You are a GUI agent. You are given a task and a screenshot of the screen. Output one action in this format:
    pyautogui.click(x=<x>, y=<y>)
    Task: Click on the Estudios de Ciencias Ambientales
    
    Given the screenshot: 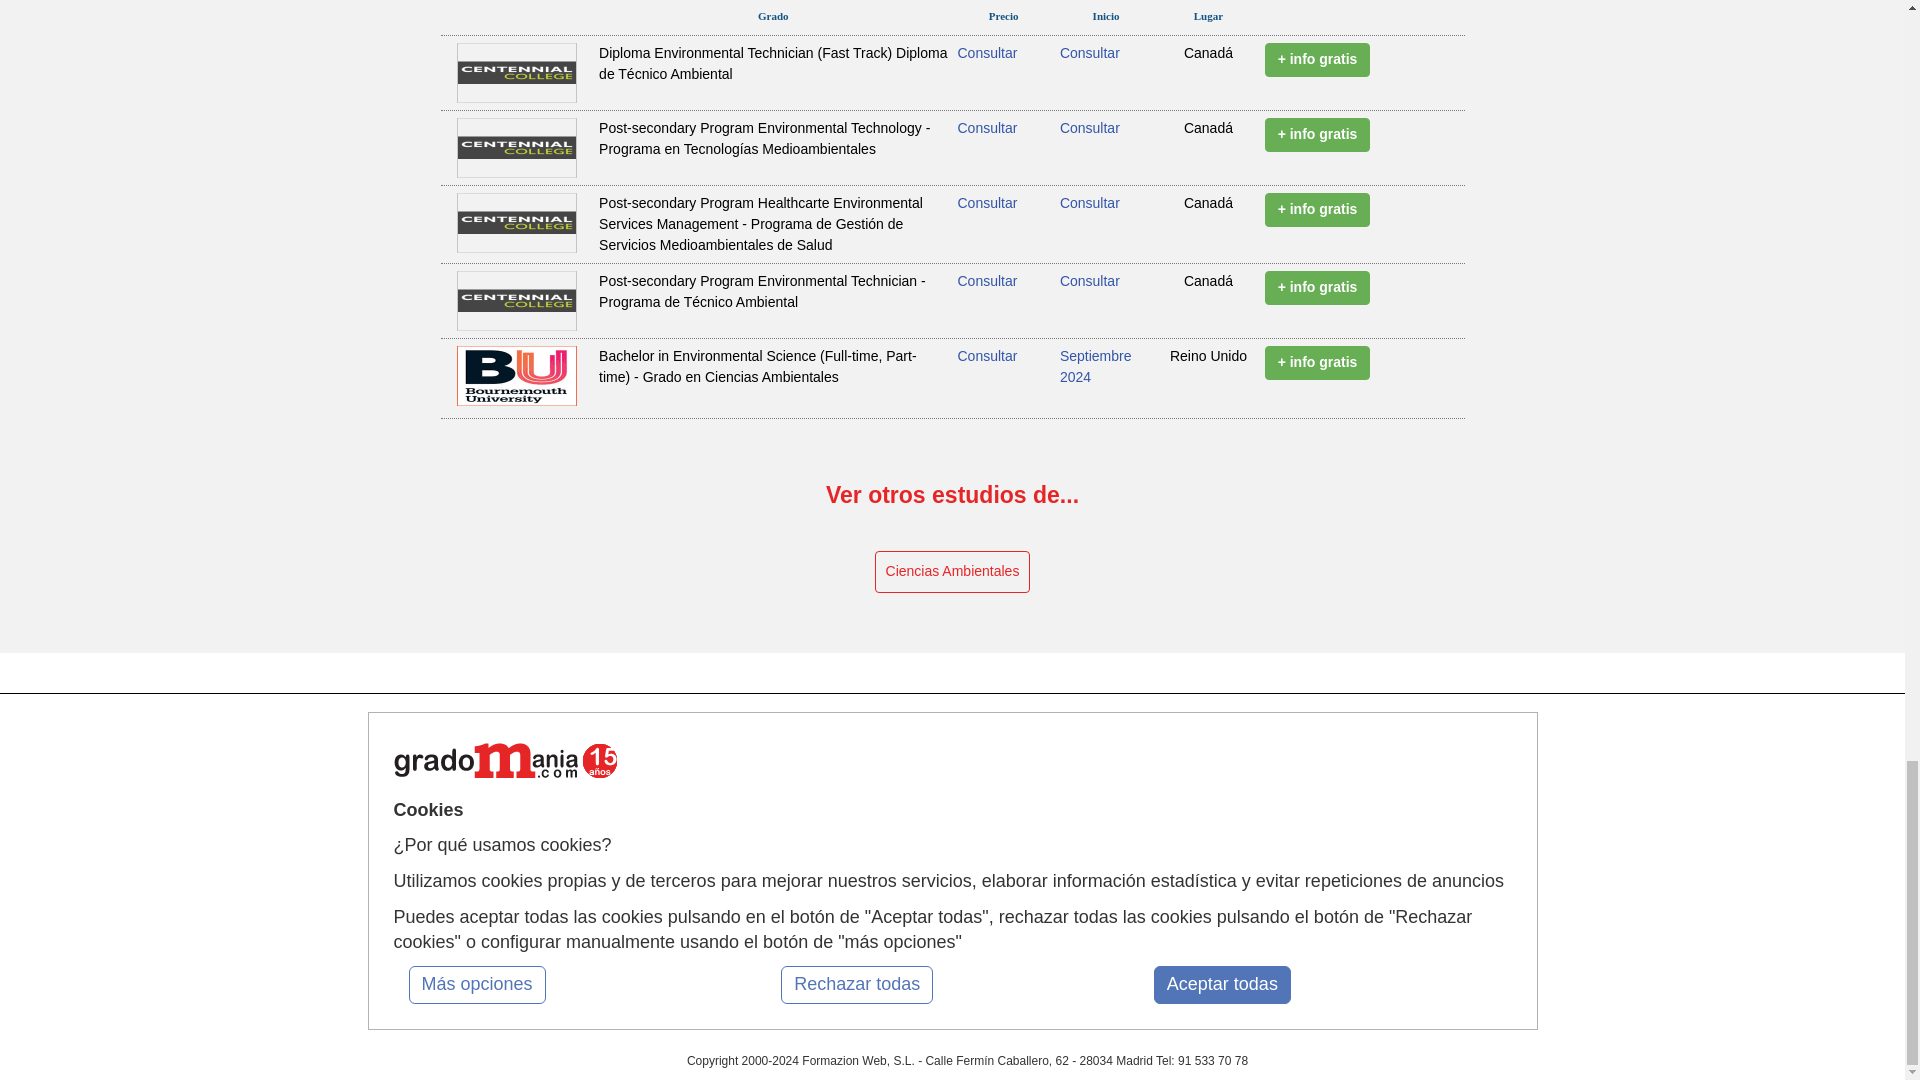 What is the action you would take?
    pyautogui.click(x=953, y=571)
    